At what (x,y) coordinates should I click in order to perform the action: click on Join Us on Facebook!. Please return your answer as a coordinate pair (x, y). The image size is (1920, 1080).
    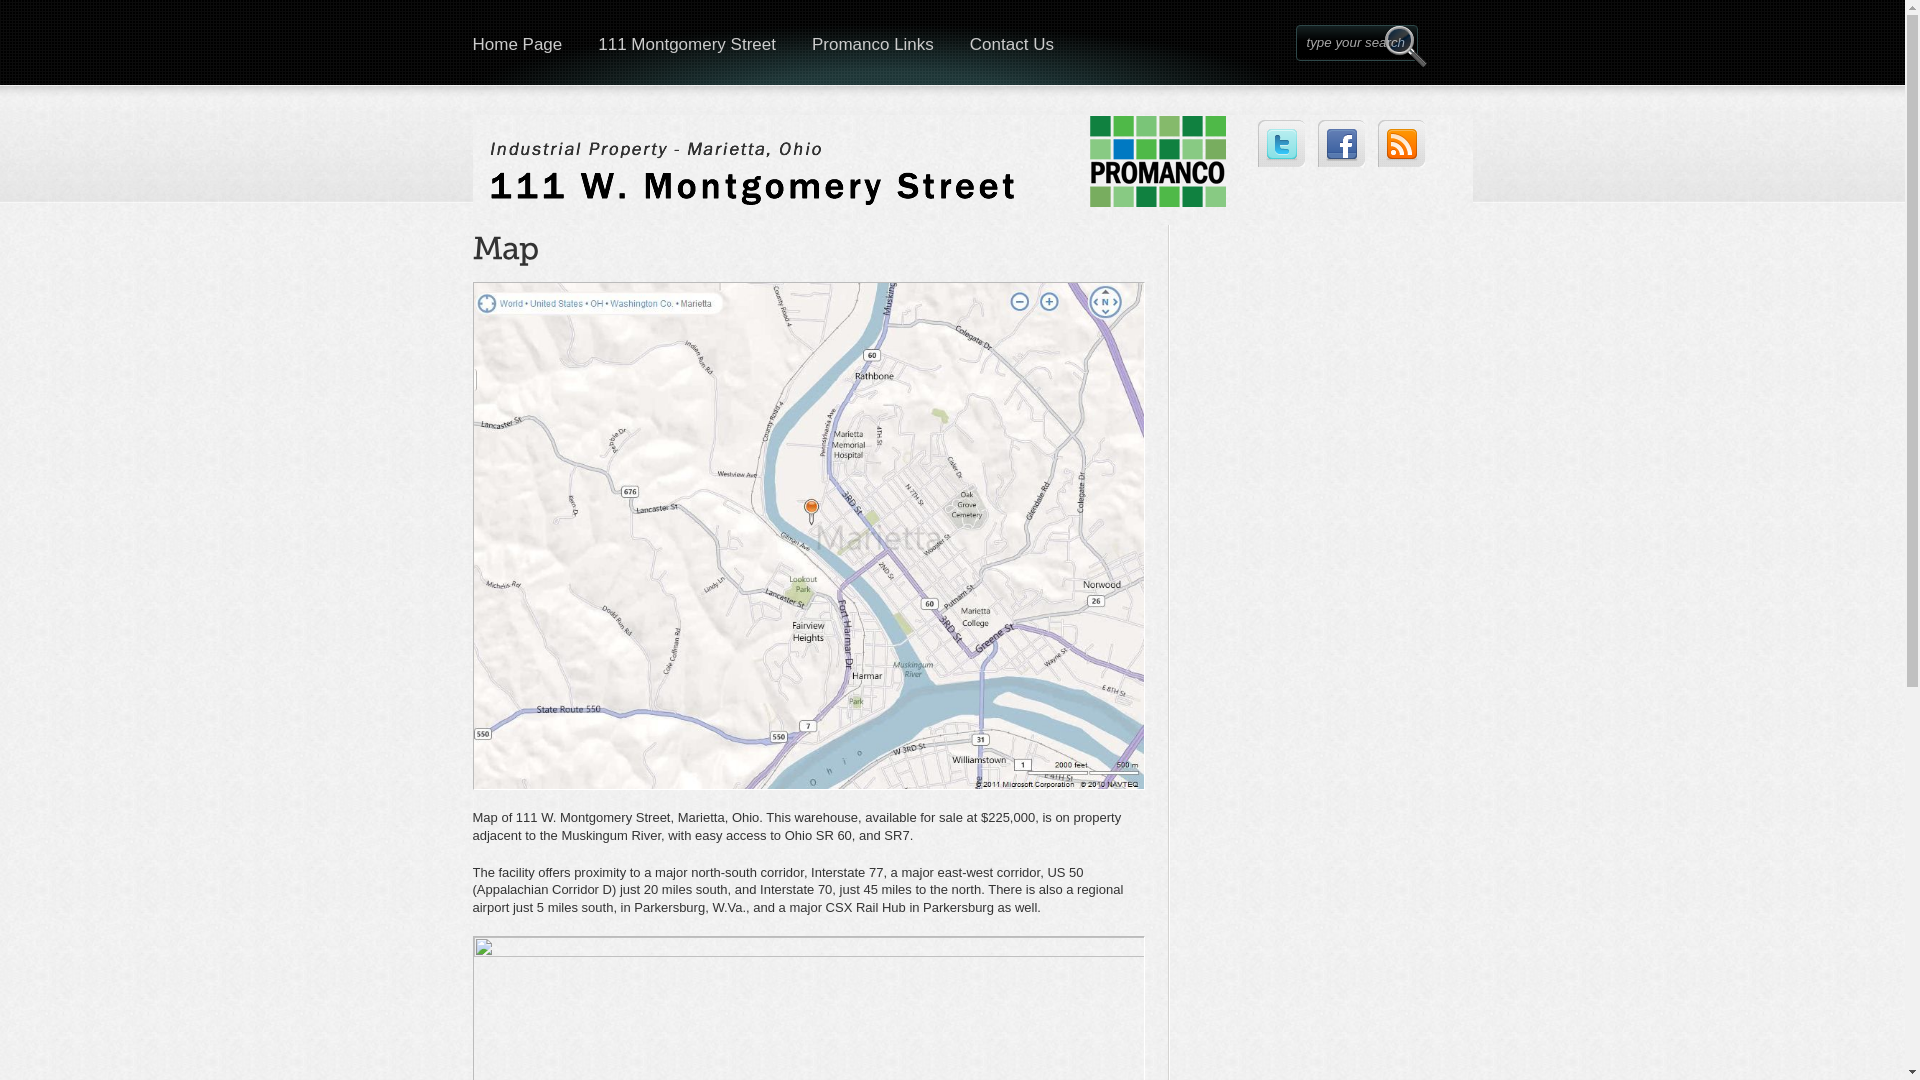
    Looking at the image, I should click on (1342, 144).